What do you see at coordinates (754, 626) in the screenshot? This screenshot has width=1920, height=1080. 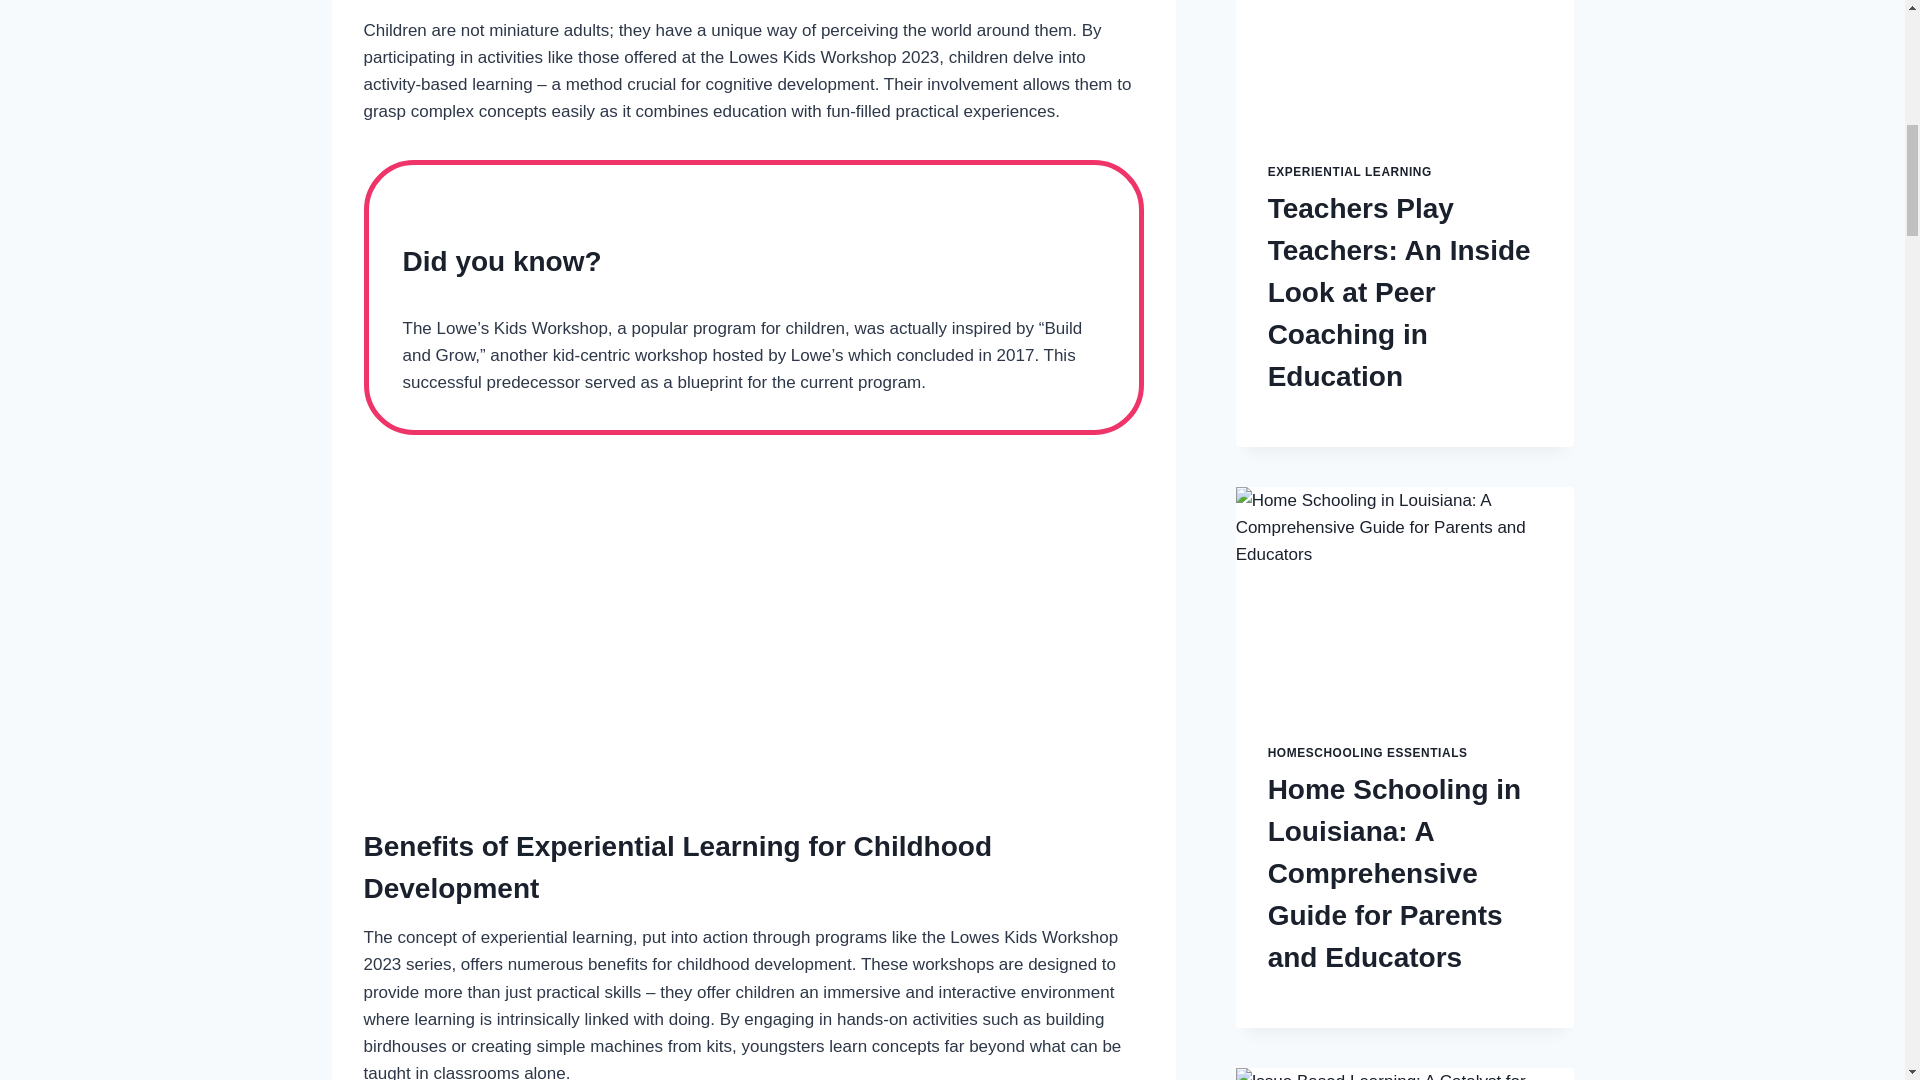 I see `YouTube video player` at bounding box center [754, 626].